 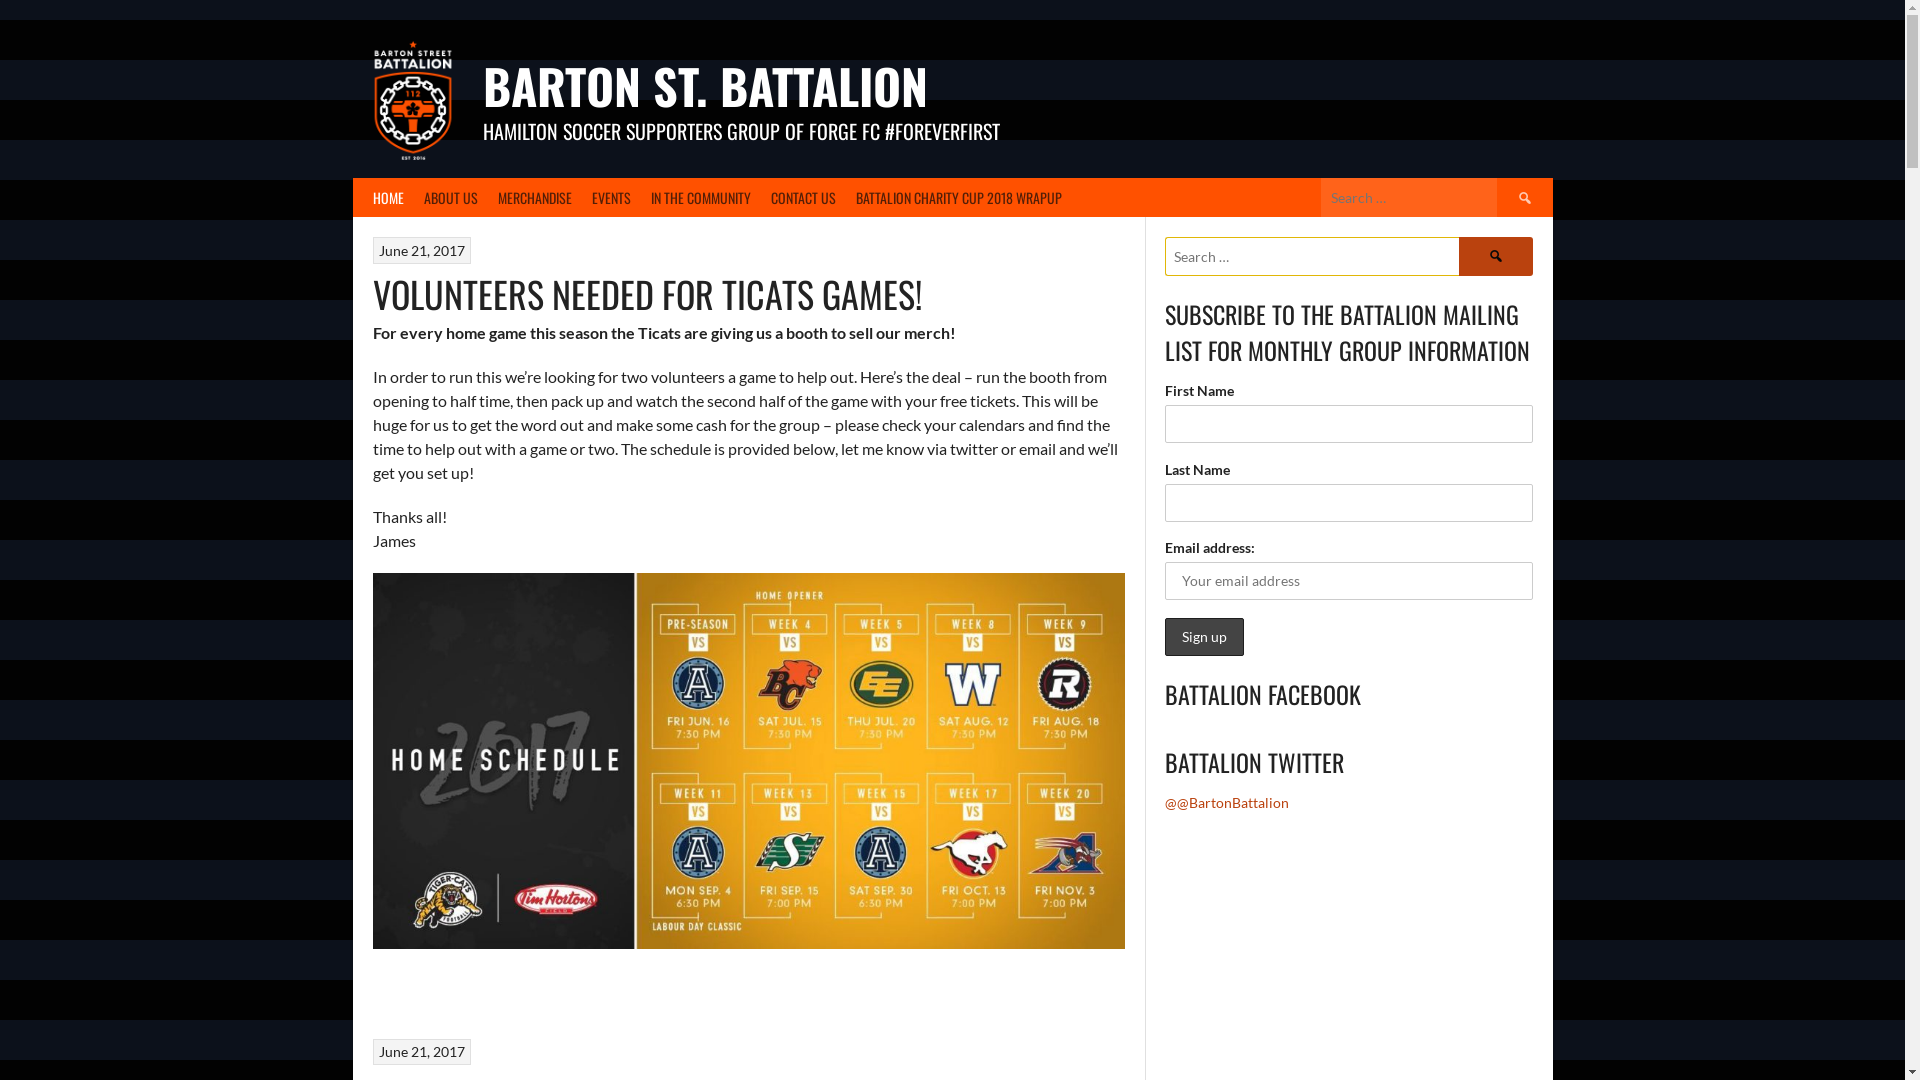 What do you see at coordinates (422, 250) in the screenshot?
I see `June 21, 2017` at bounding box center [422, 250].